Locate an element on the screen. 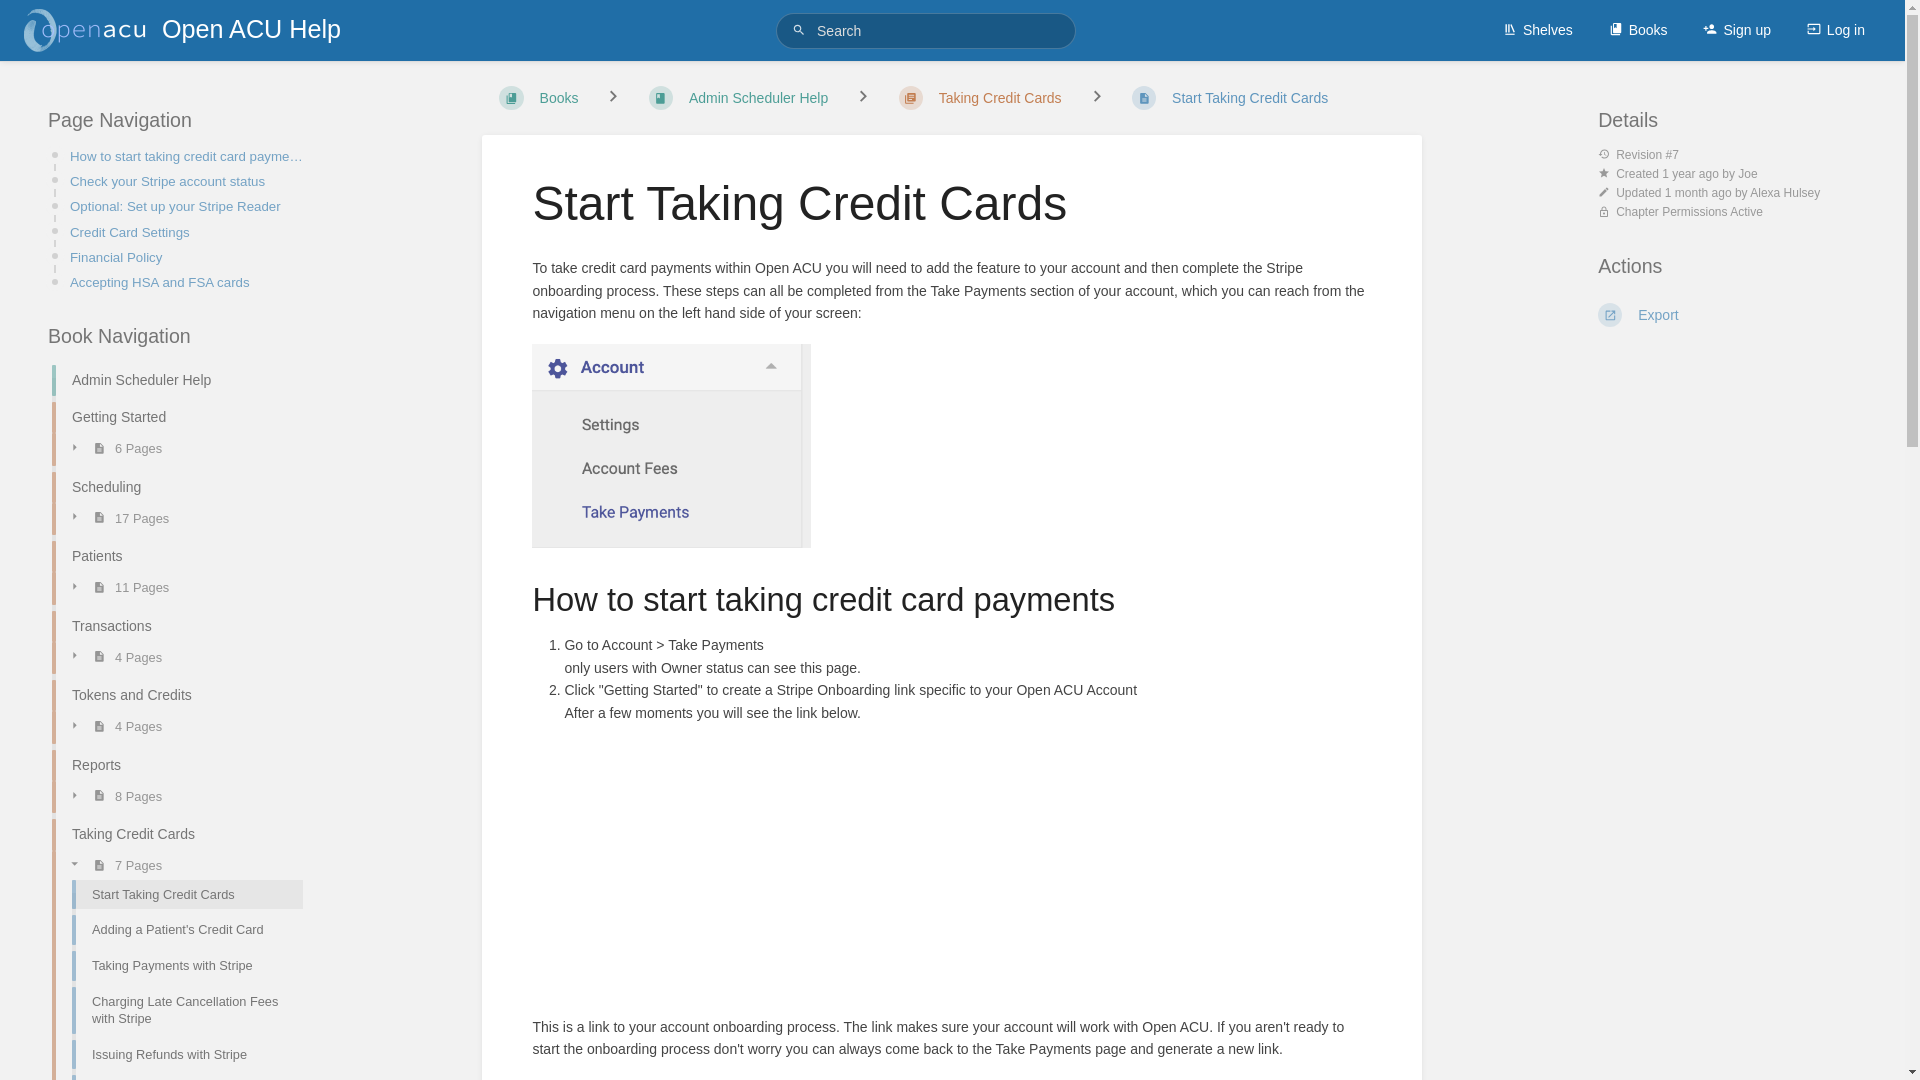 This screenshot has width=1920, height=1080. Accepting HSA and FSA cards is located at coordinates (188, 282).